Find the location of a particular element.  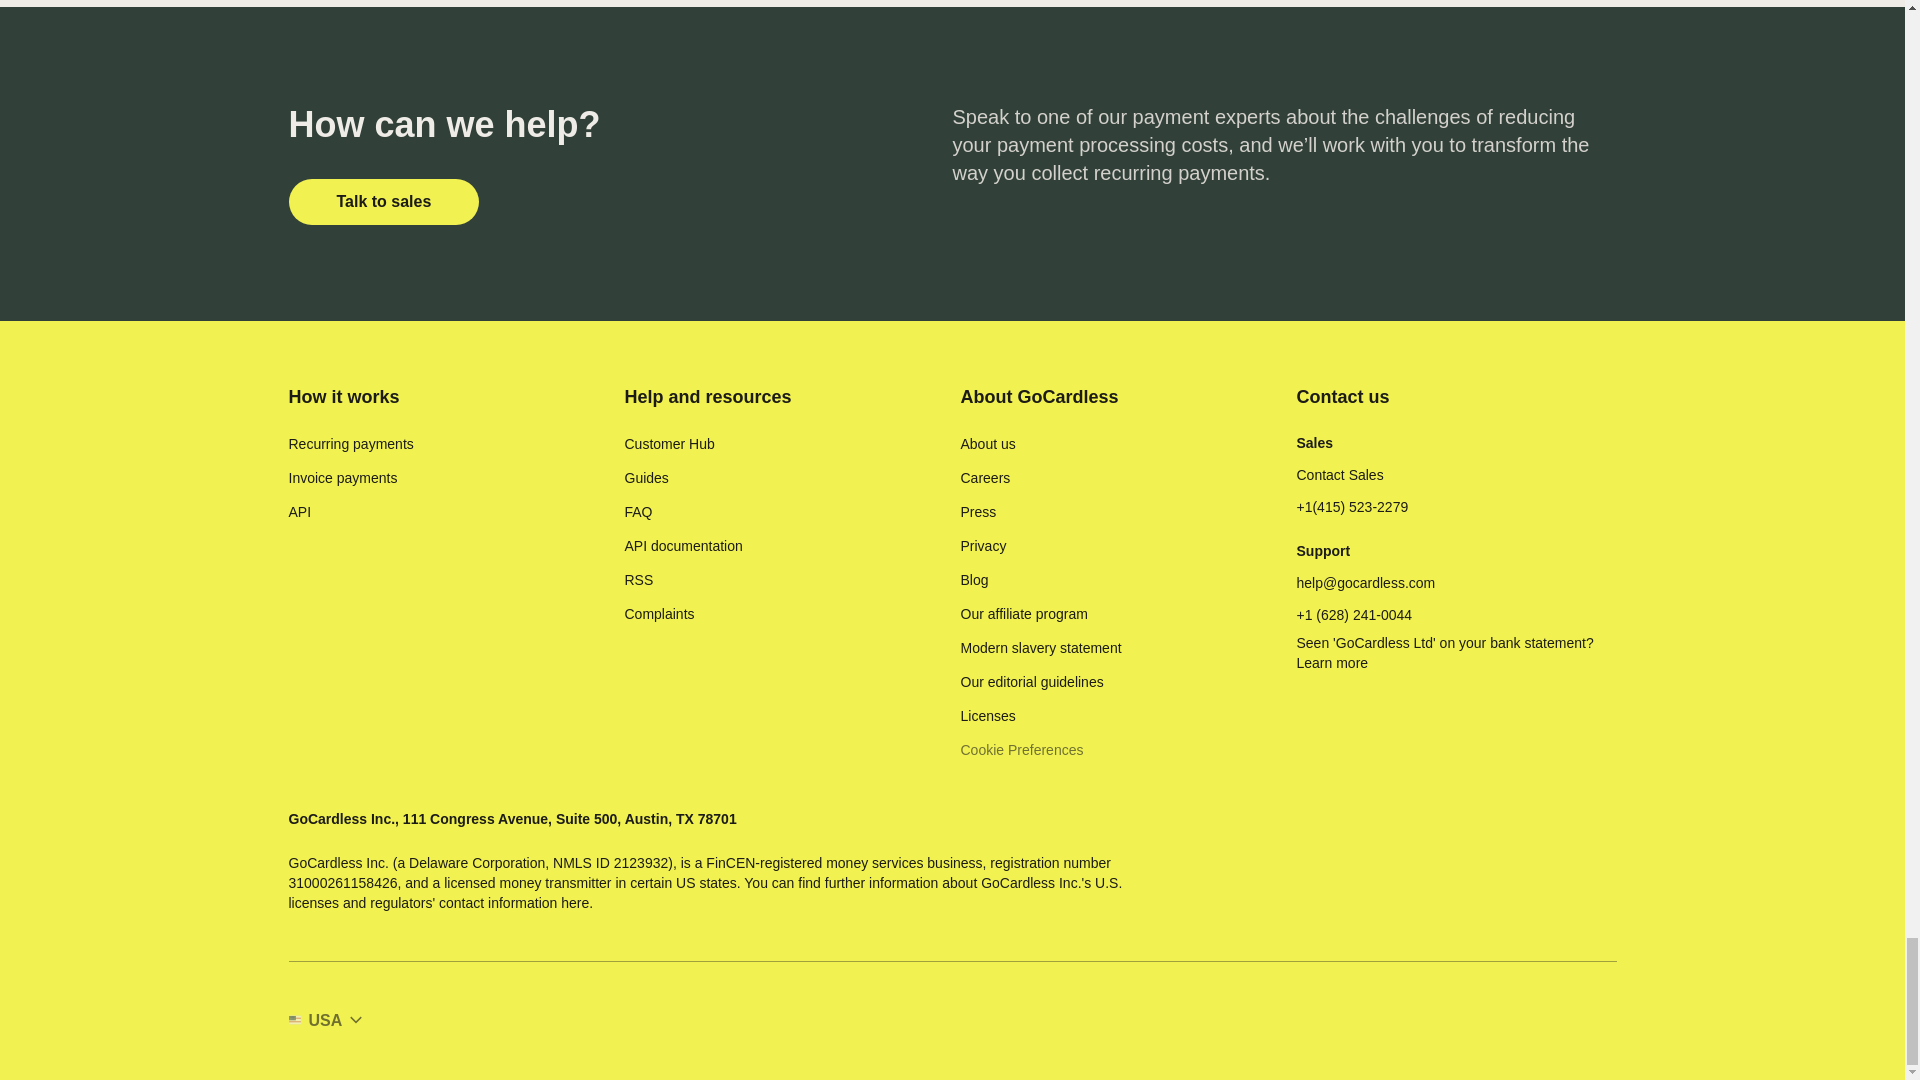

API documentation is located at coordinates (682, 546).